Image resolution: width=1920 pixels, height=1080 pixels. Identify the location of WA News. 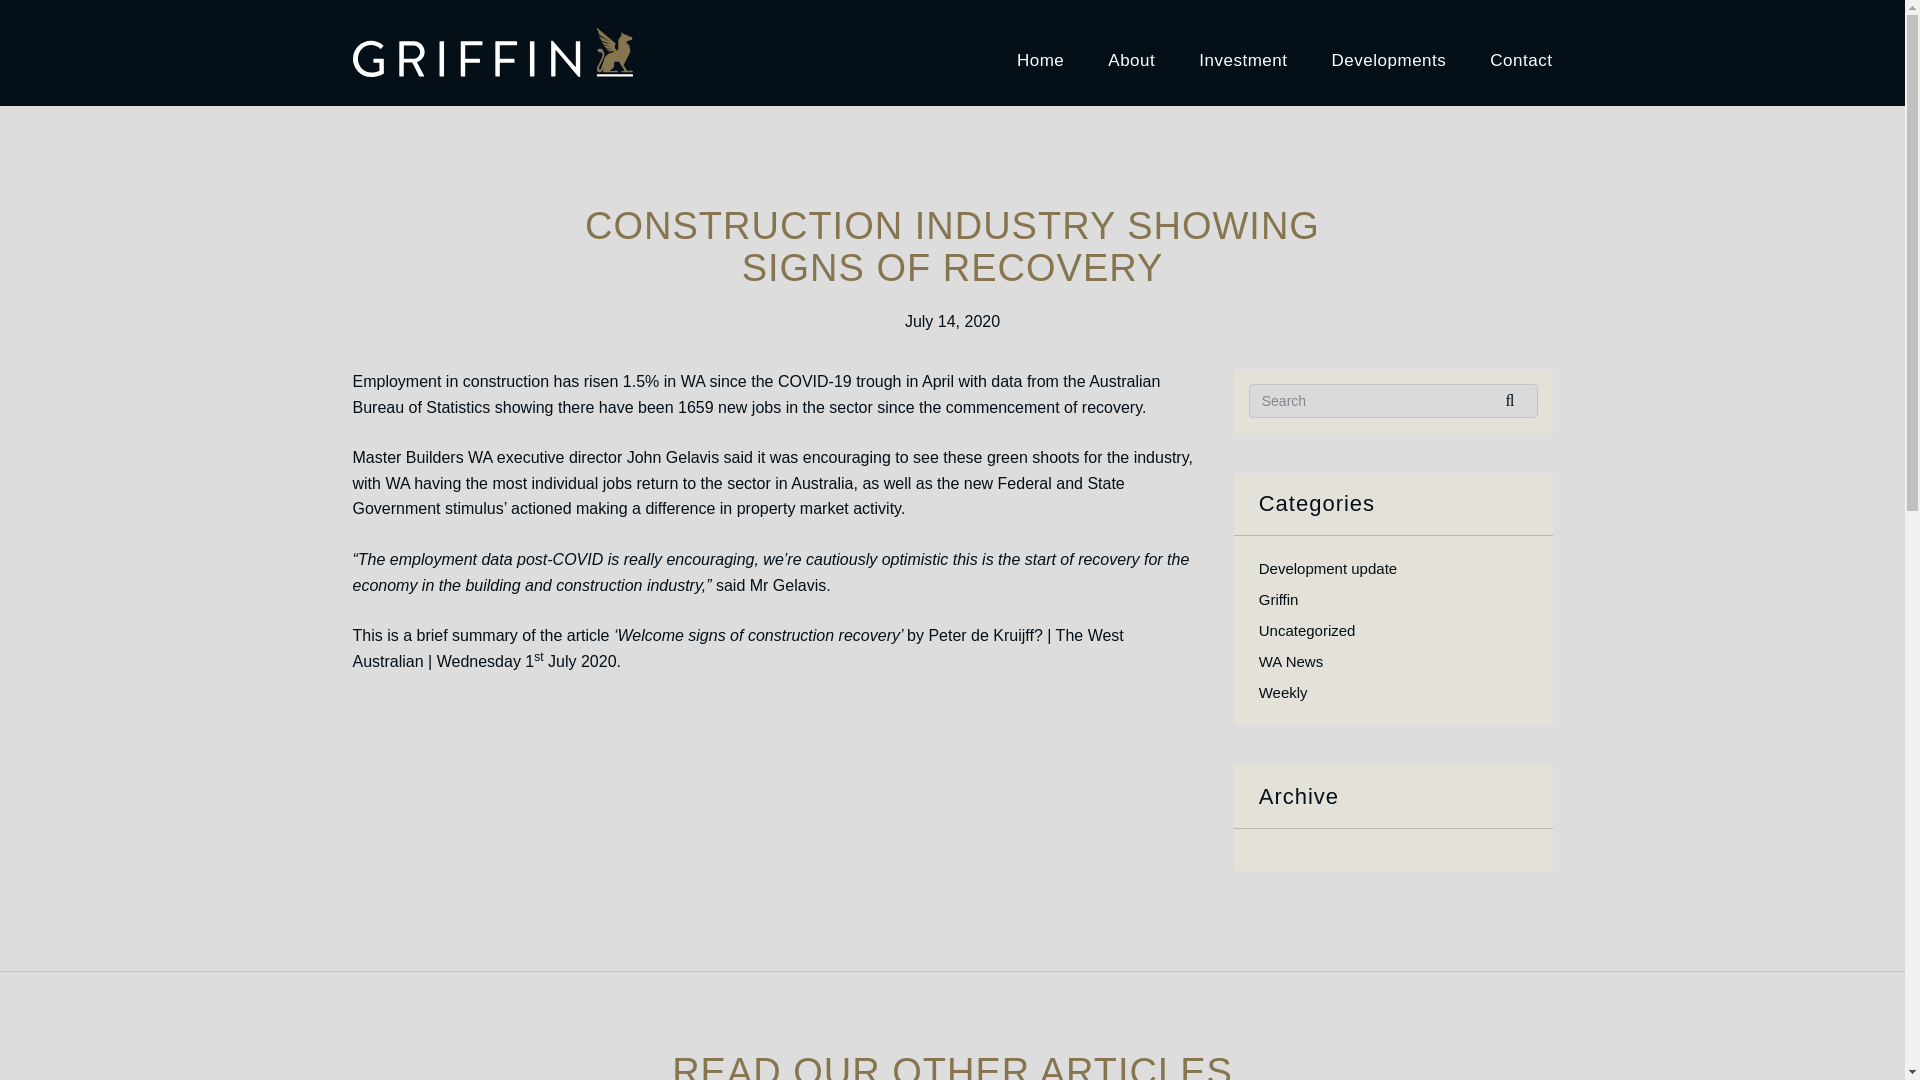
(1290, 661).